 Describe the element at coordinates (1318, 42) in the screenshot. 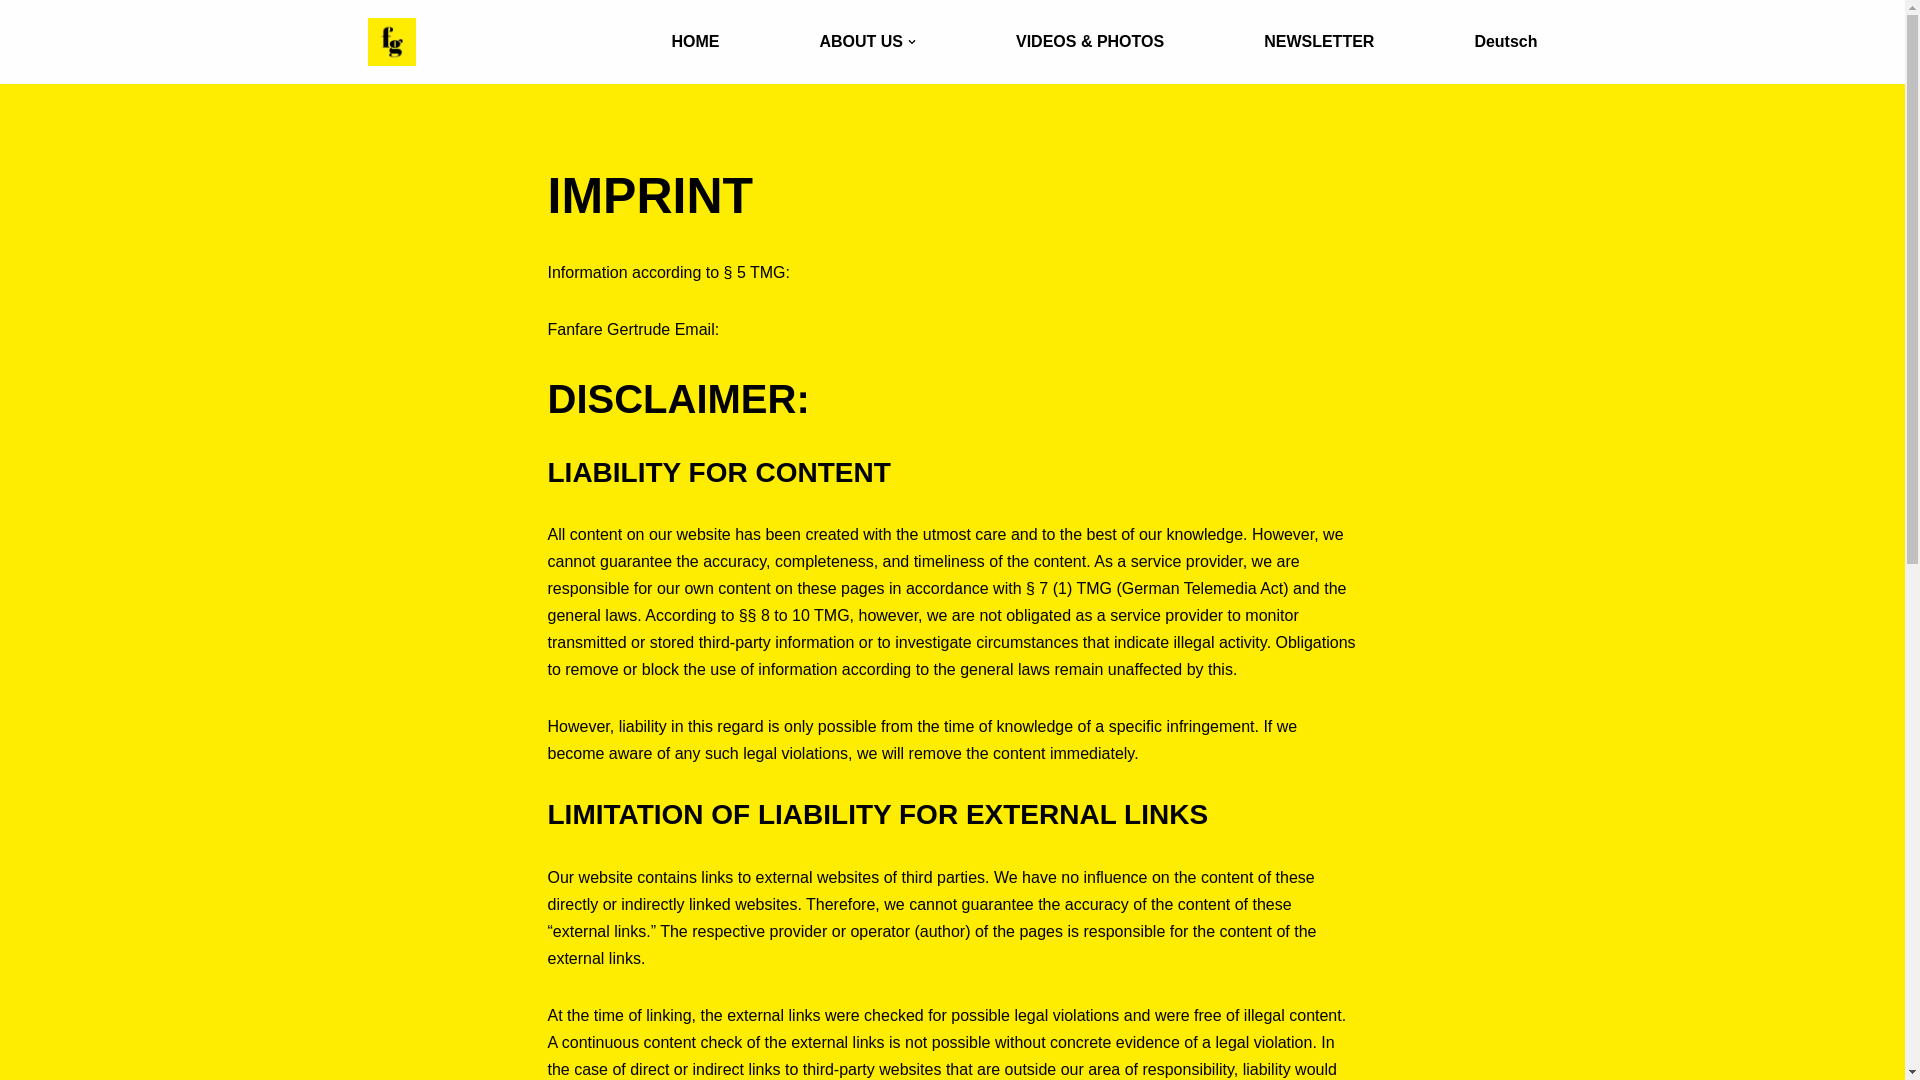

I see `NEWSLETTER` at that location.